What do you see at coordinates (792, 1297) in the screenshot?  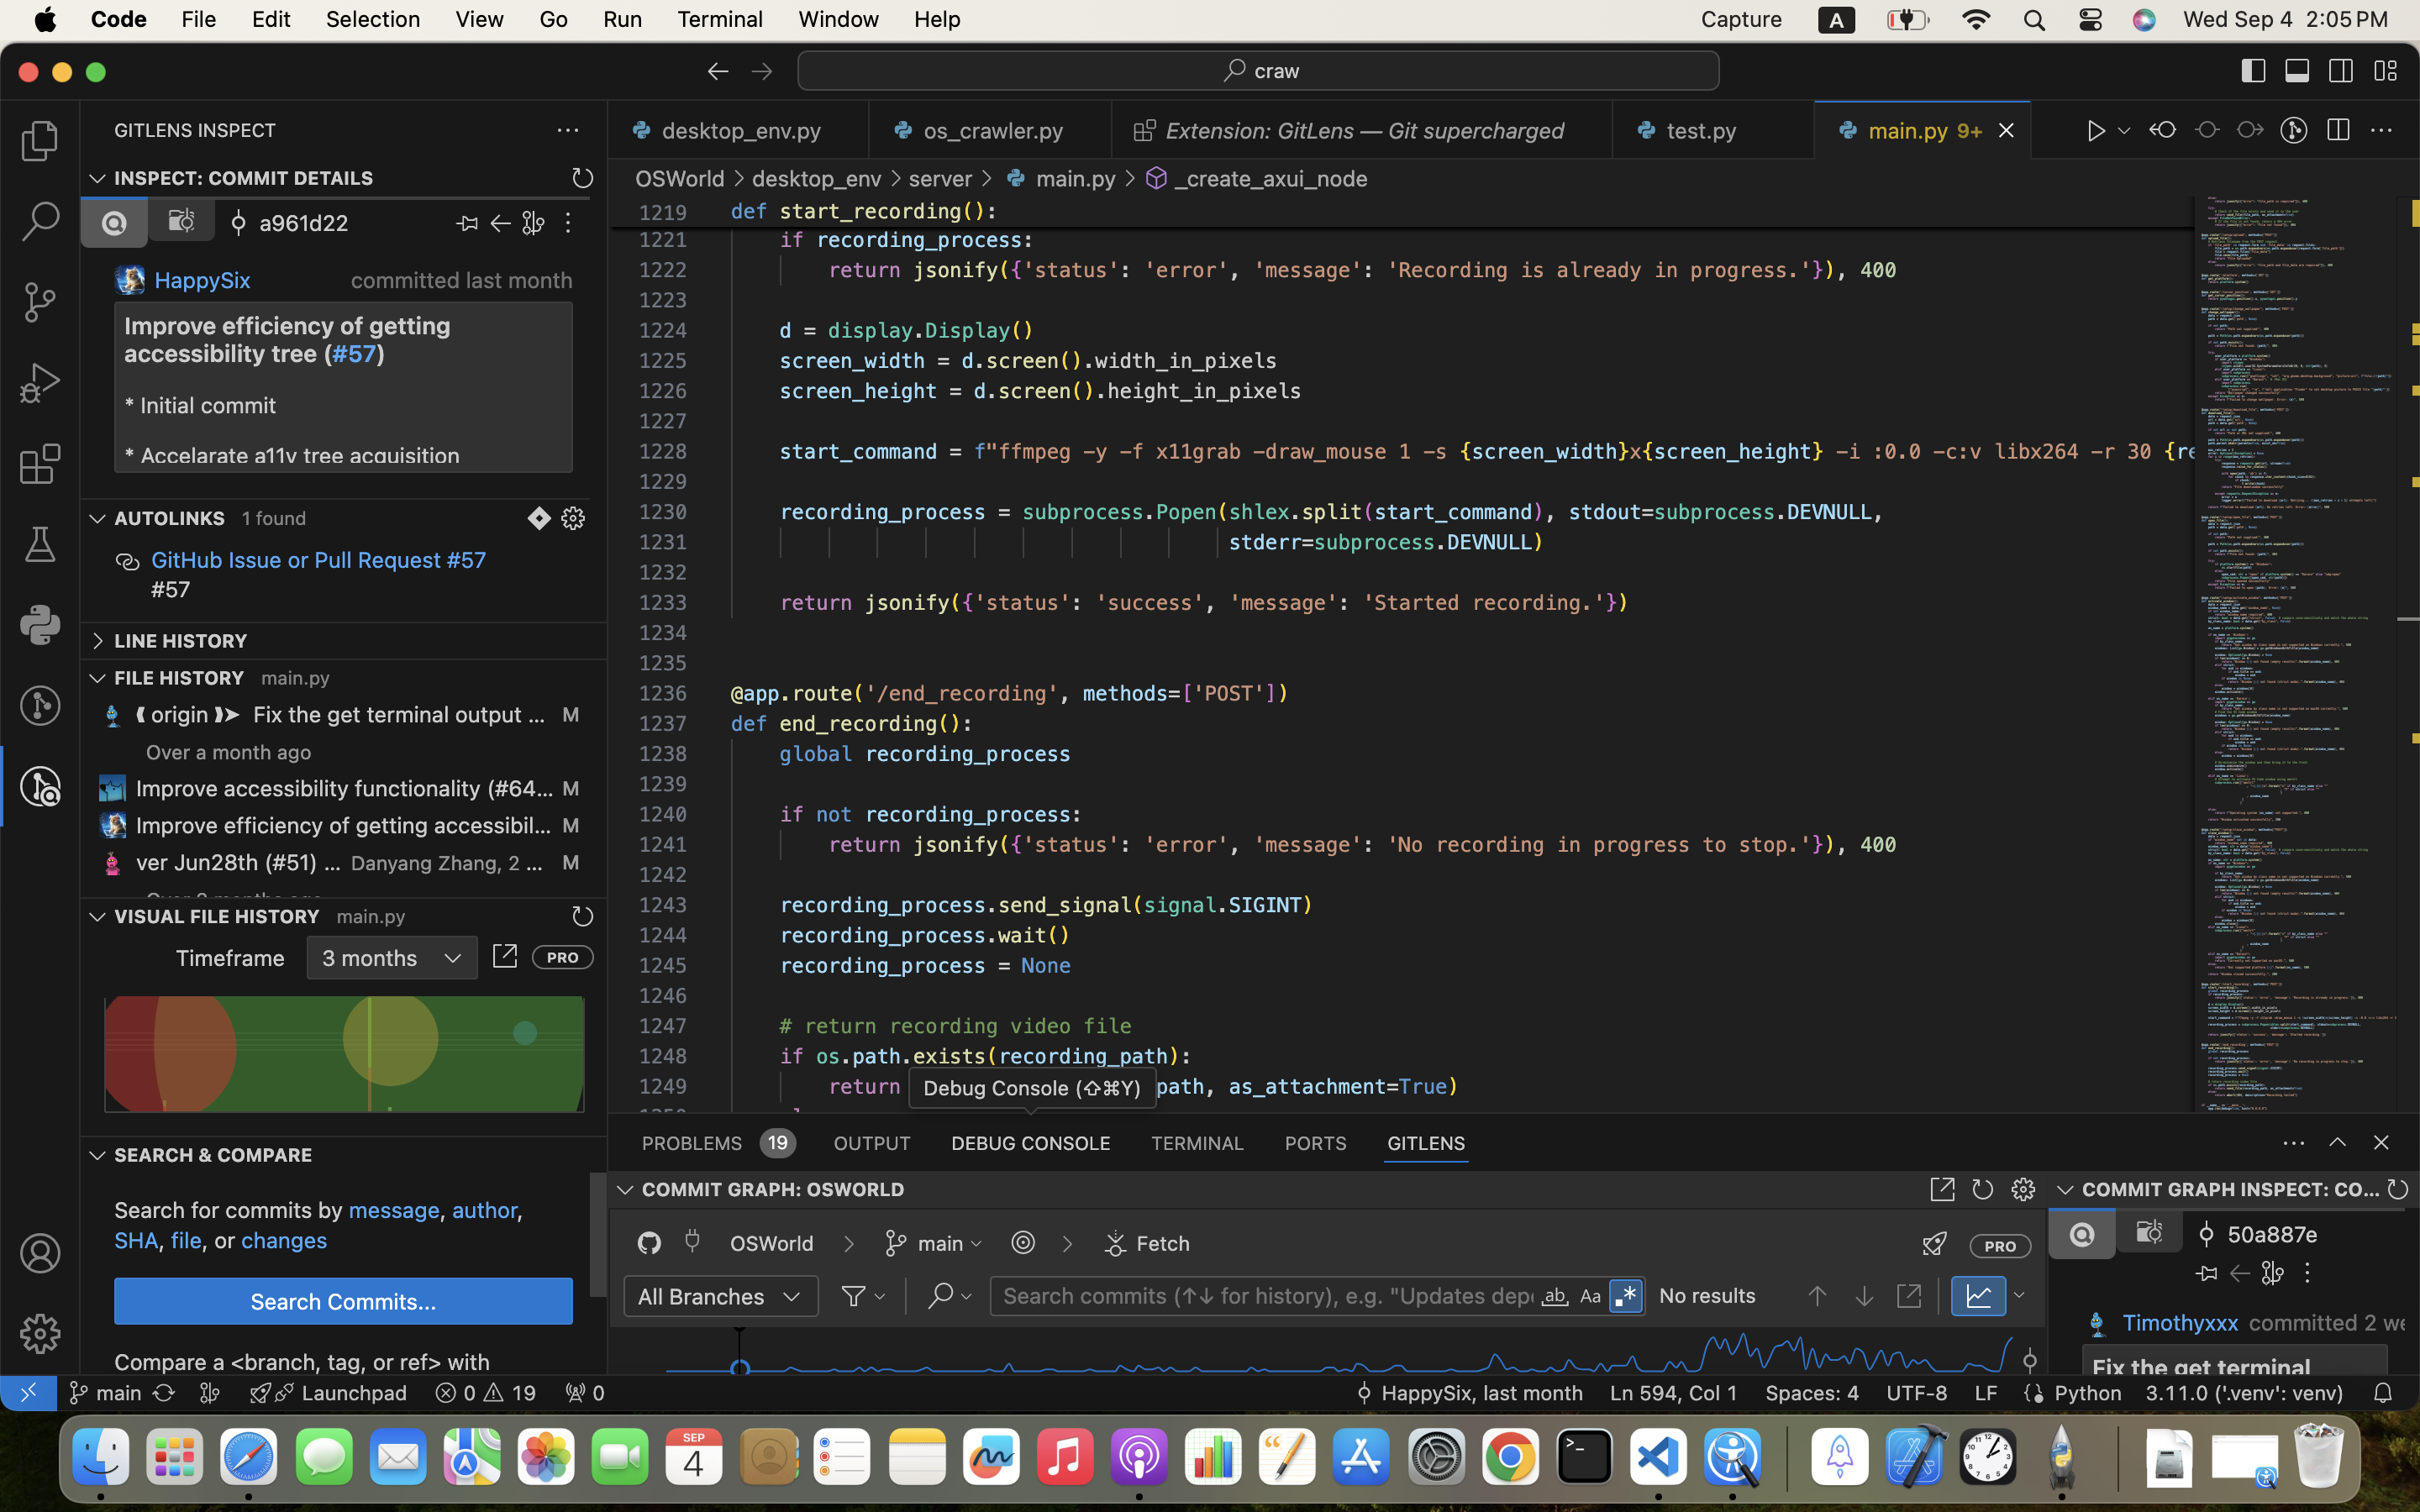 I see `` at bounding box center [792, 1297].